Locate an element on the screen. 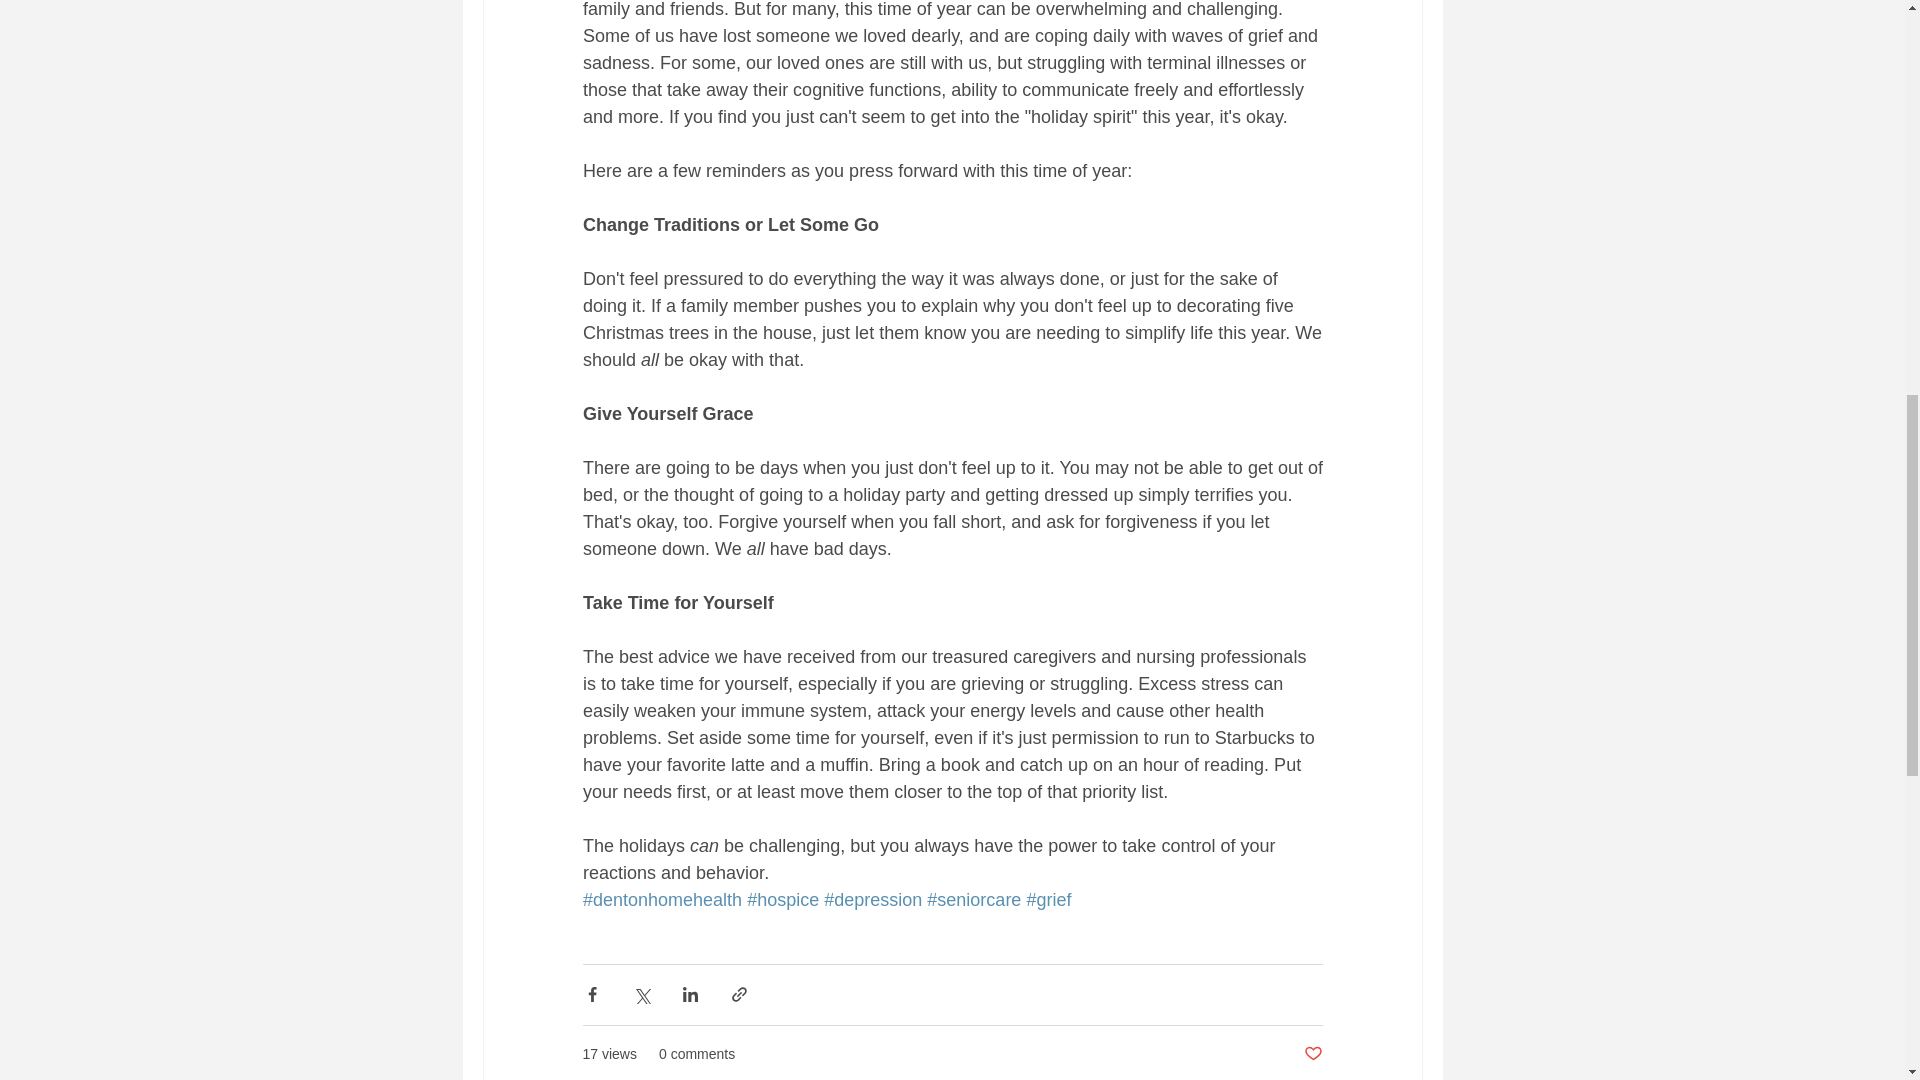 The height and width of the screenshot is (1080, 1920). Post not marked as liked is located at coordinates (1312, 1054).